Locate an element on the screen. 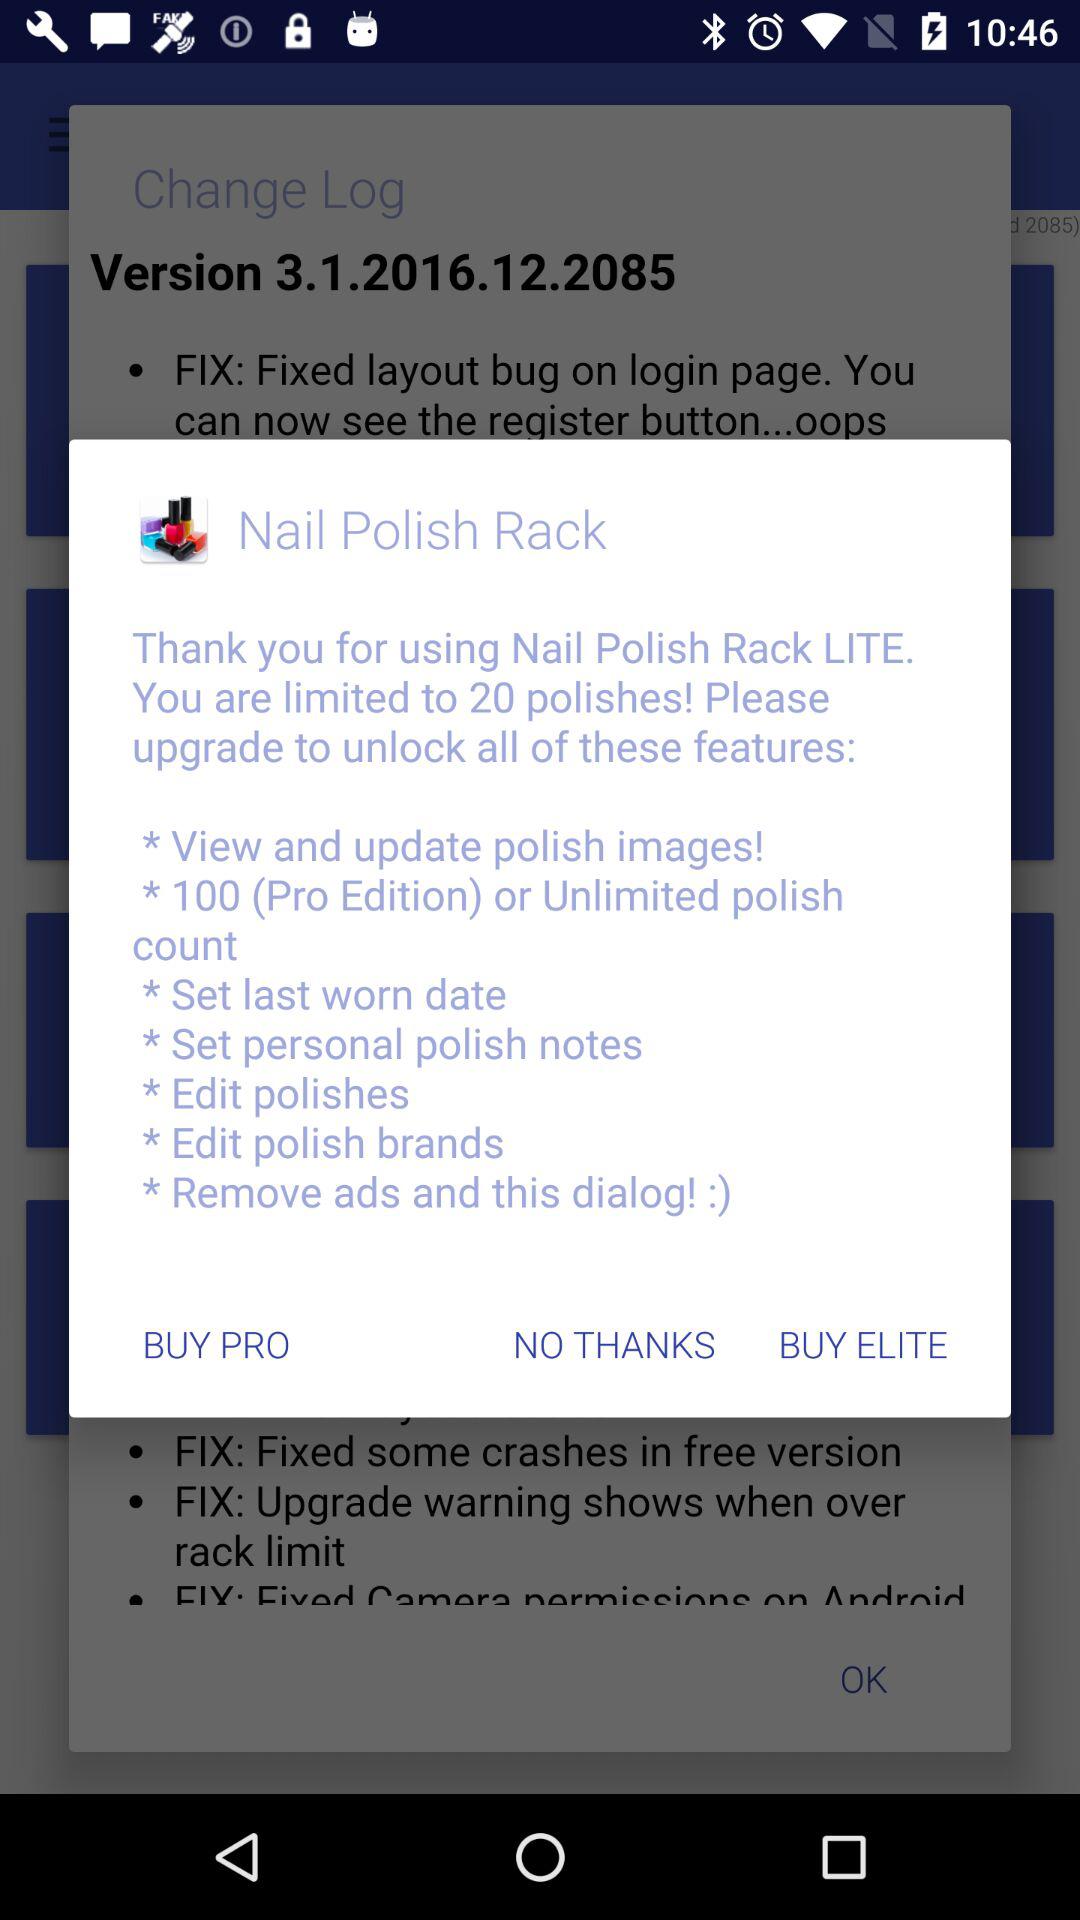  turn on the buy pro at the bottom left corner is located at coordinates (216, 1344).